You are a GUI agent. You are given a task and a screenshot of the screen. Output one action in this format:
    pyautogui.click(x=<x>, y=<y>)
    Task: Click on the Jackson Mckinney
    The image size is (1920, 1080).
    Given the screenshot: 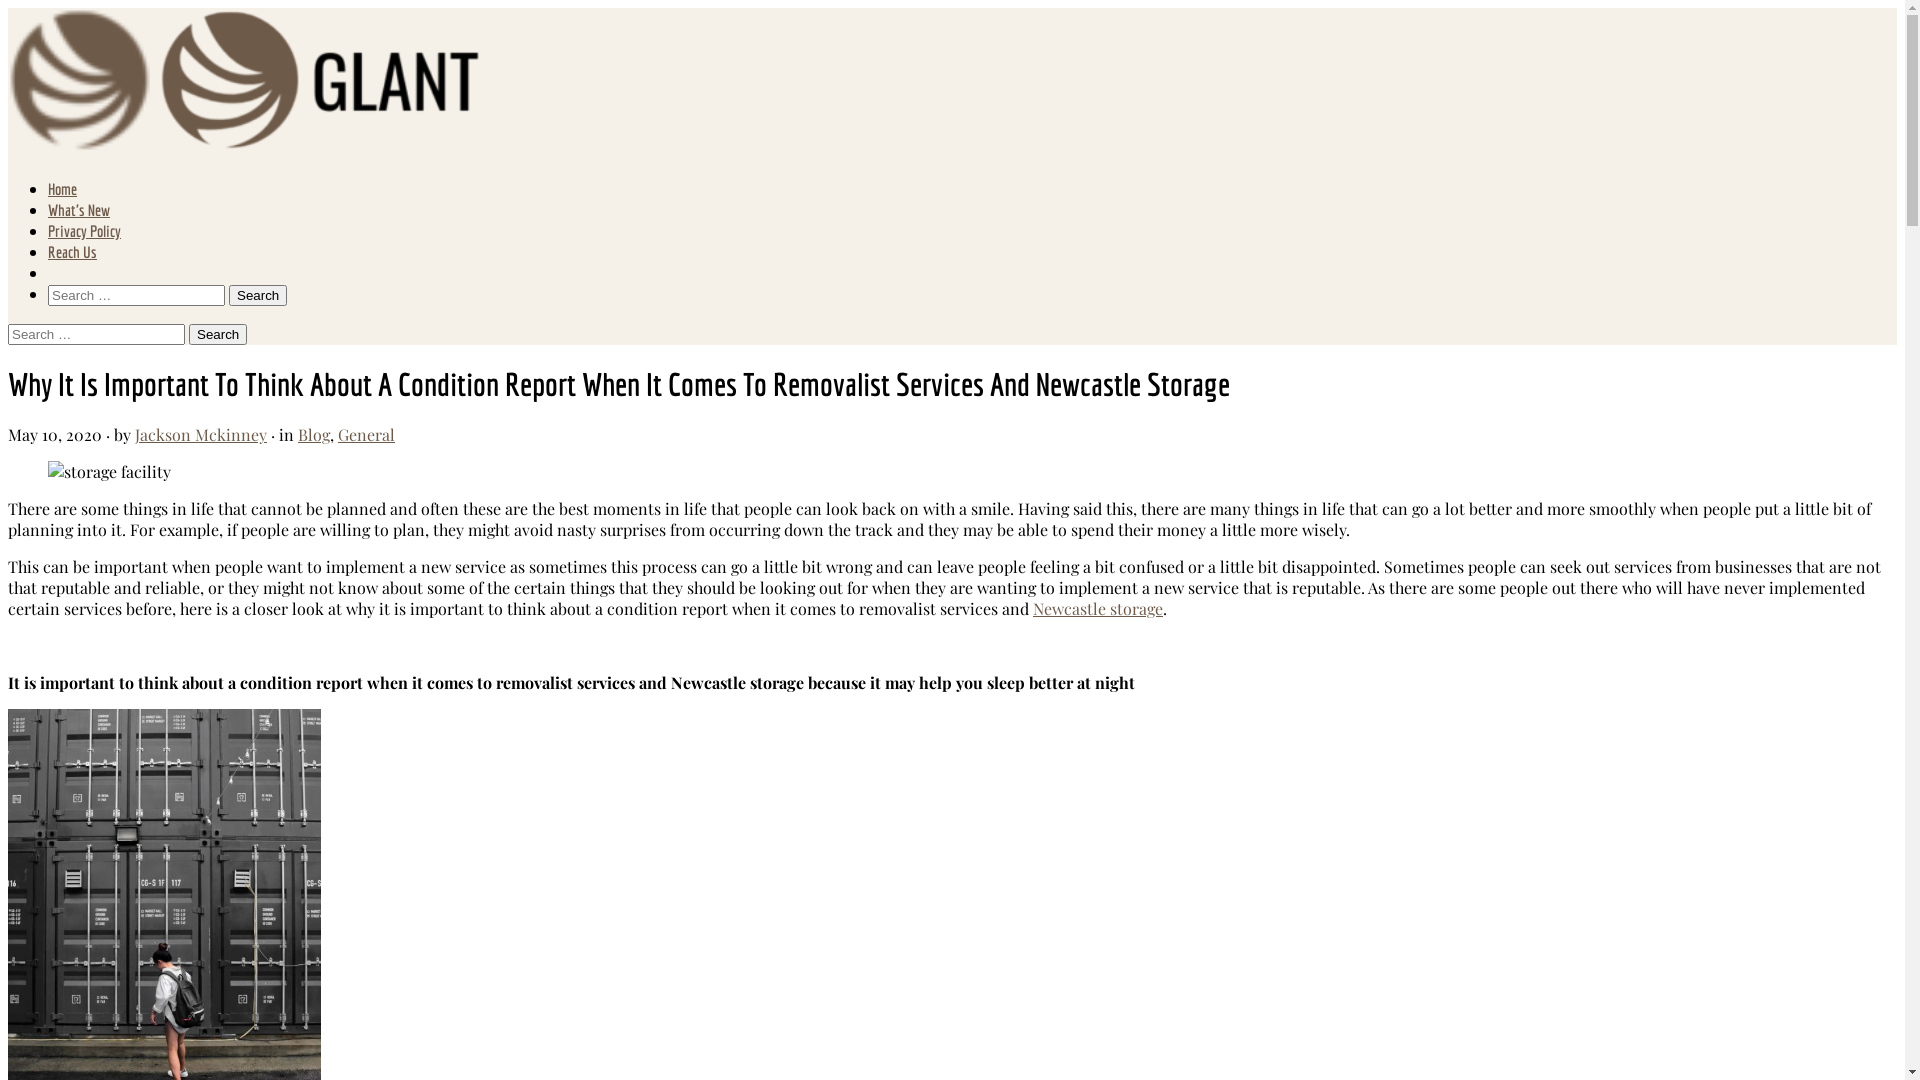 What is the action you would take?
    pyautogui.click(x=201, y=434)
    